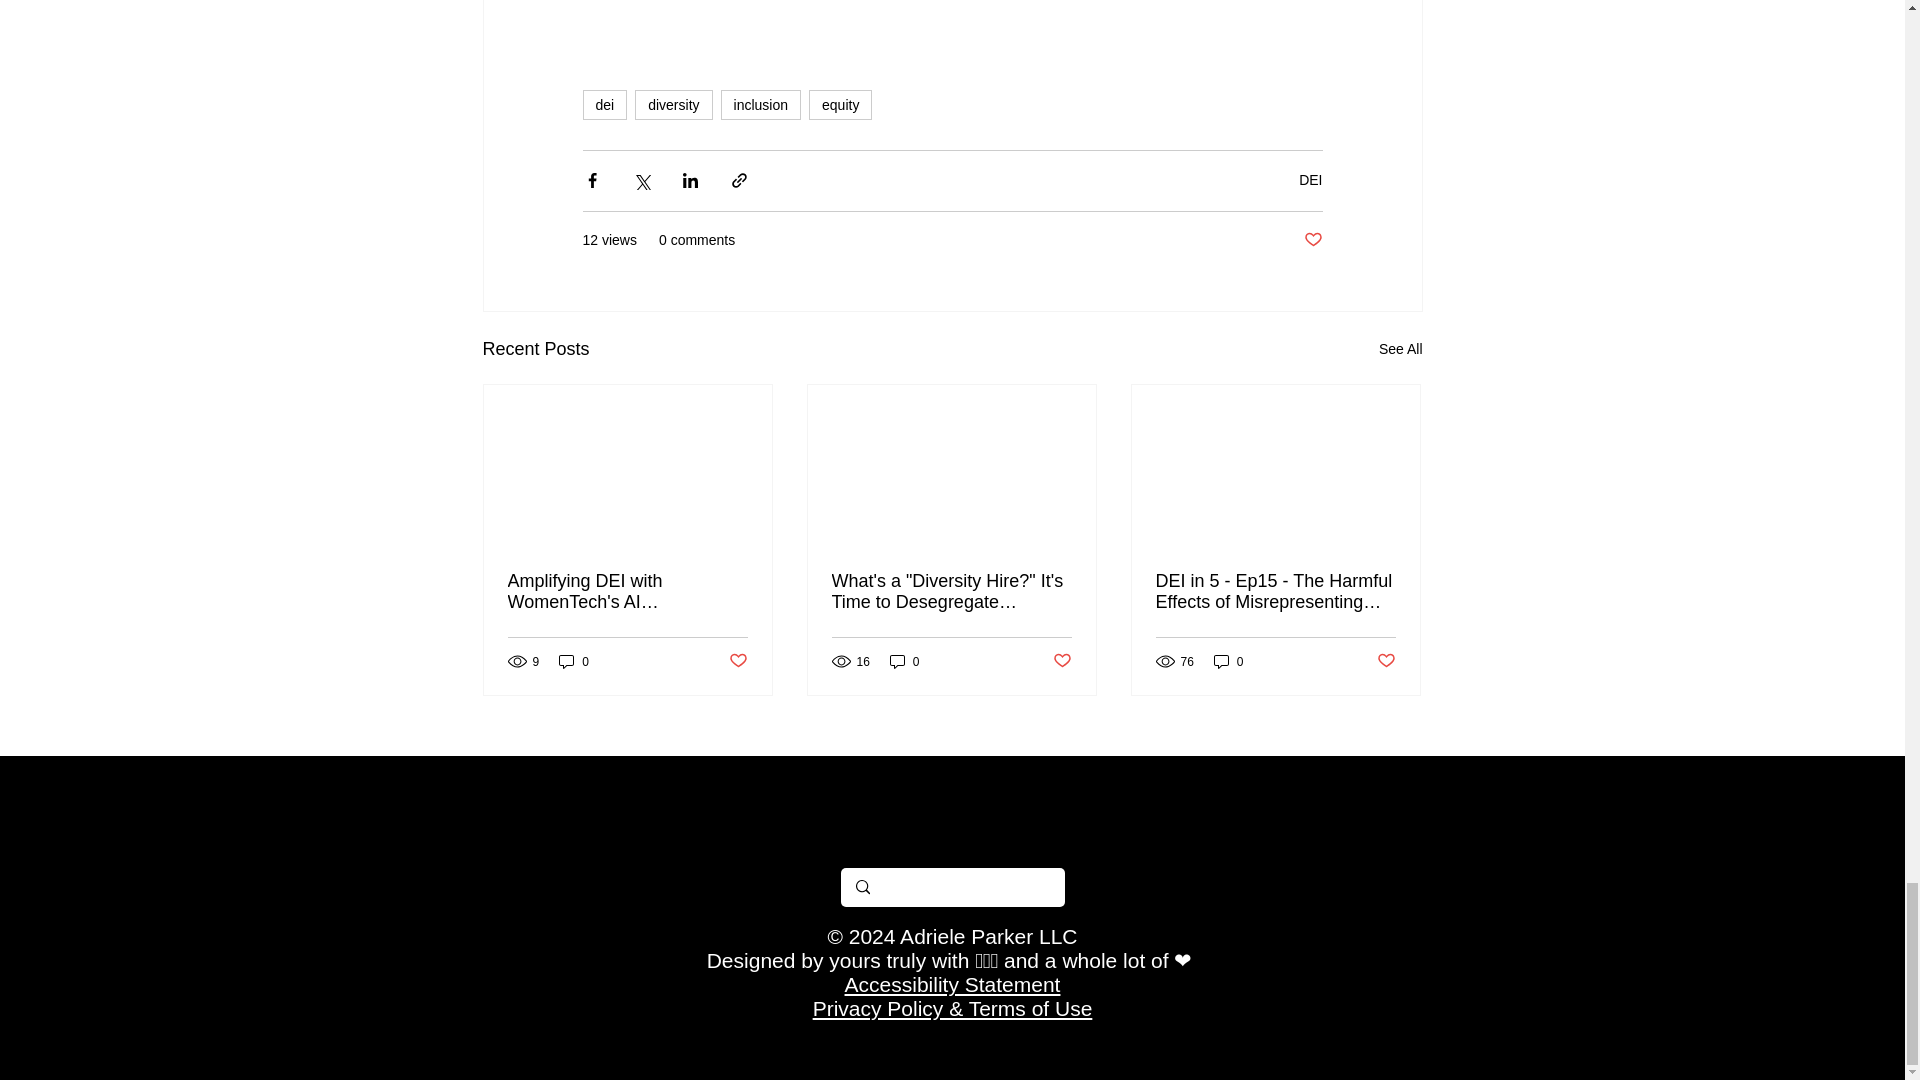  What do you see at coordinates (840, 104) in the screenshot?
I see `equity` at bounding box center [840, 104].